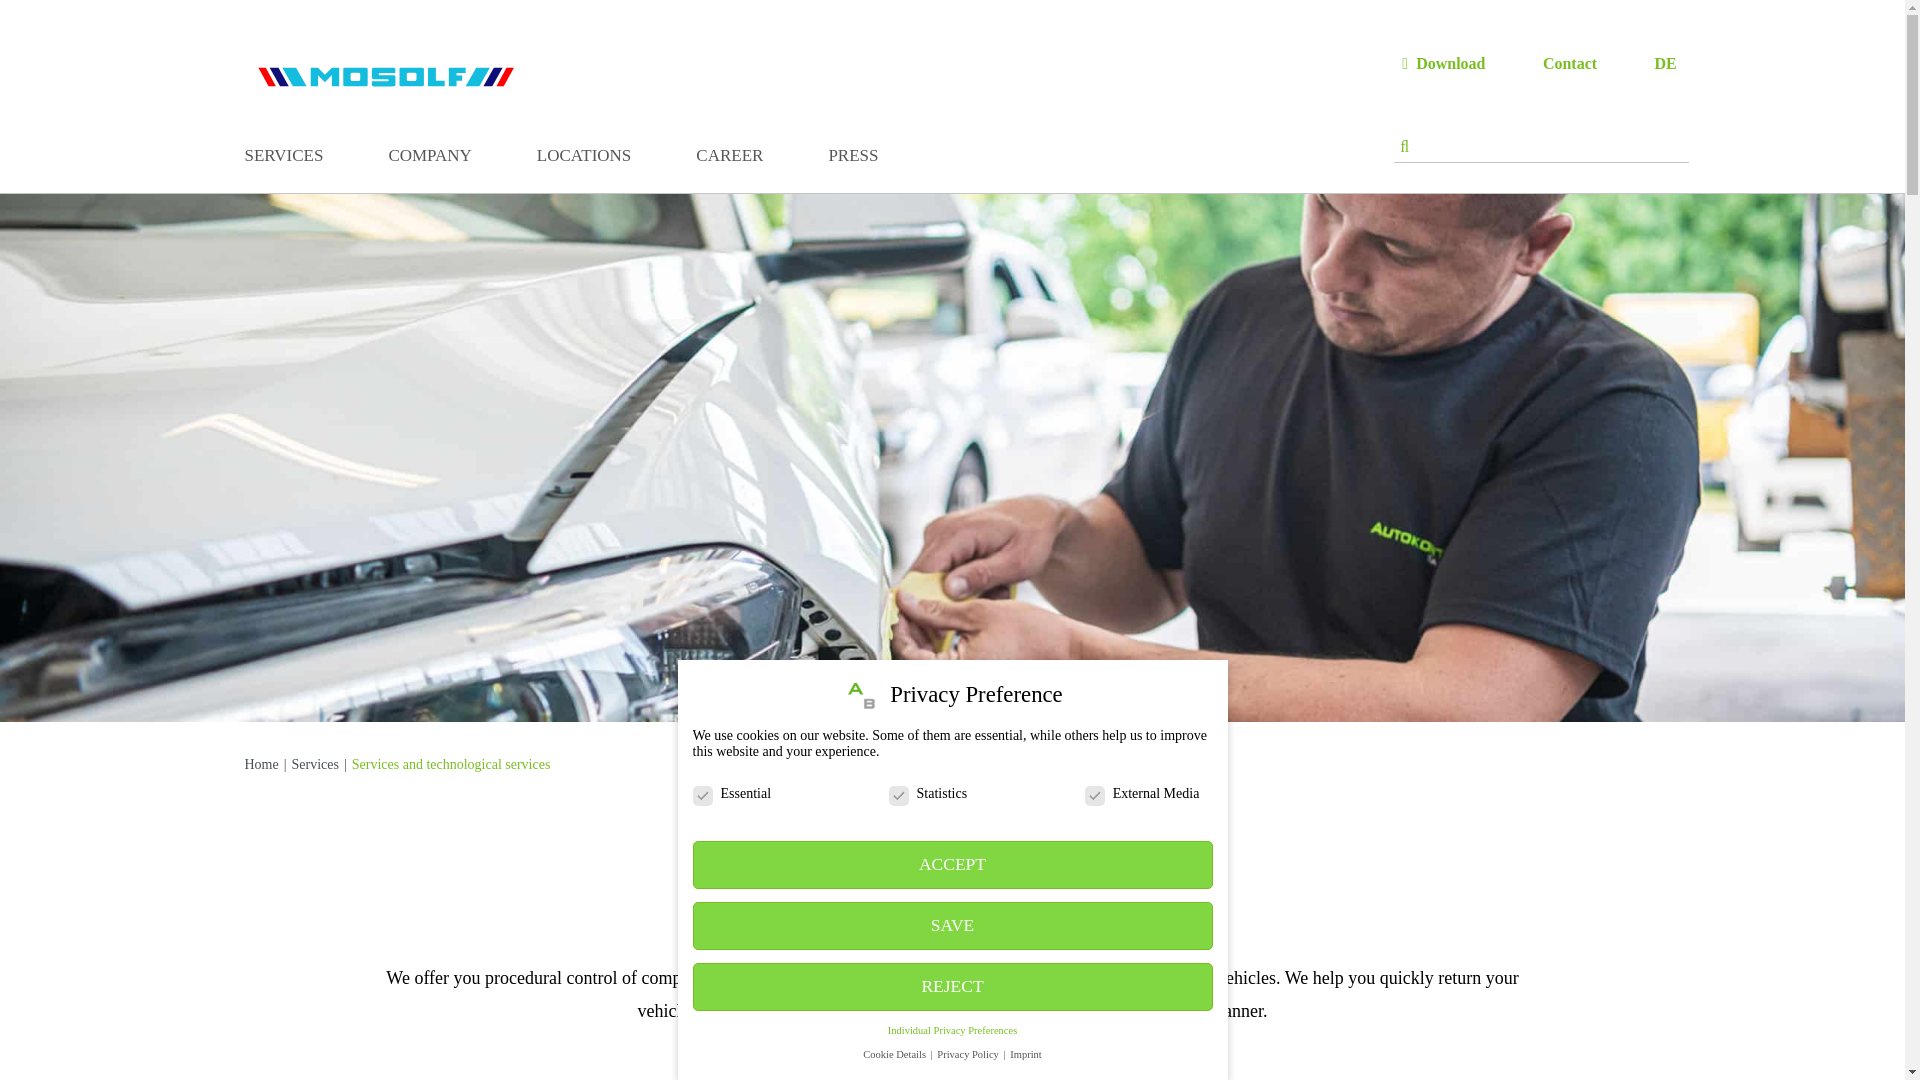 The width and height of the screenshot is (1920, 1080). I want to click on Contact, so click(1576, 64).